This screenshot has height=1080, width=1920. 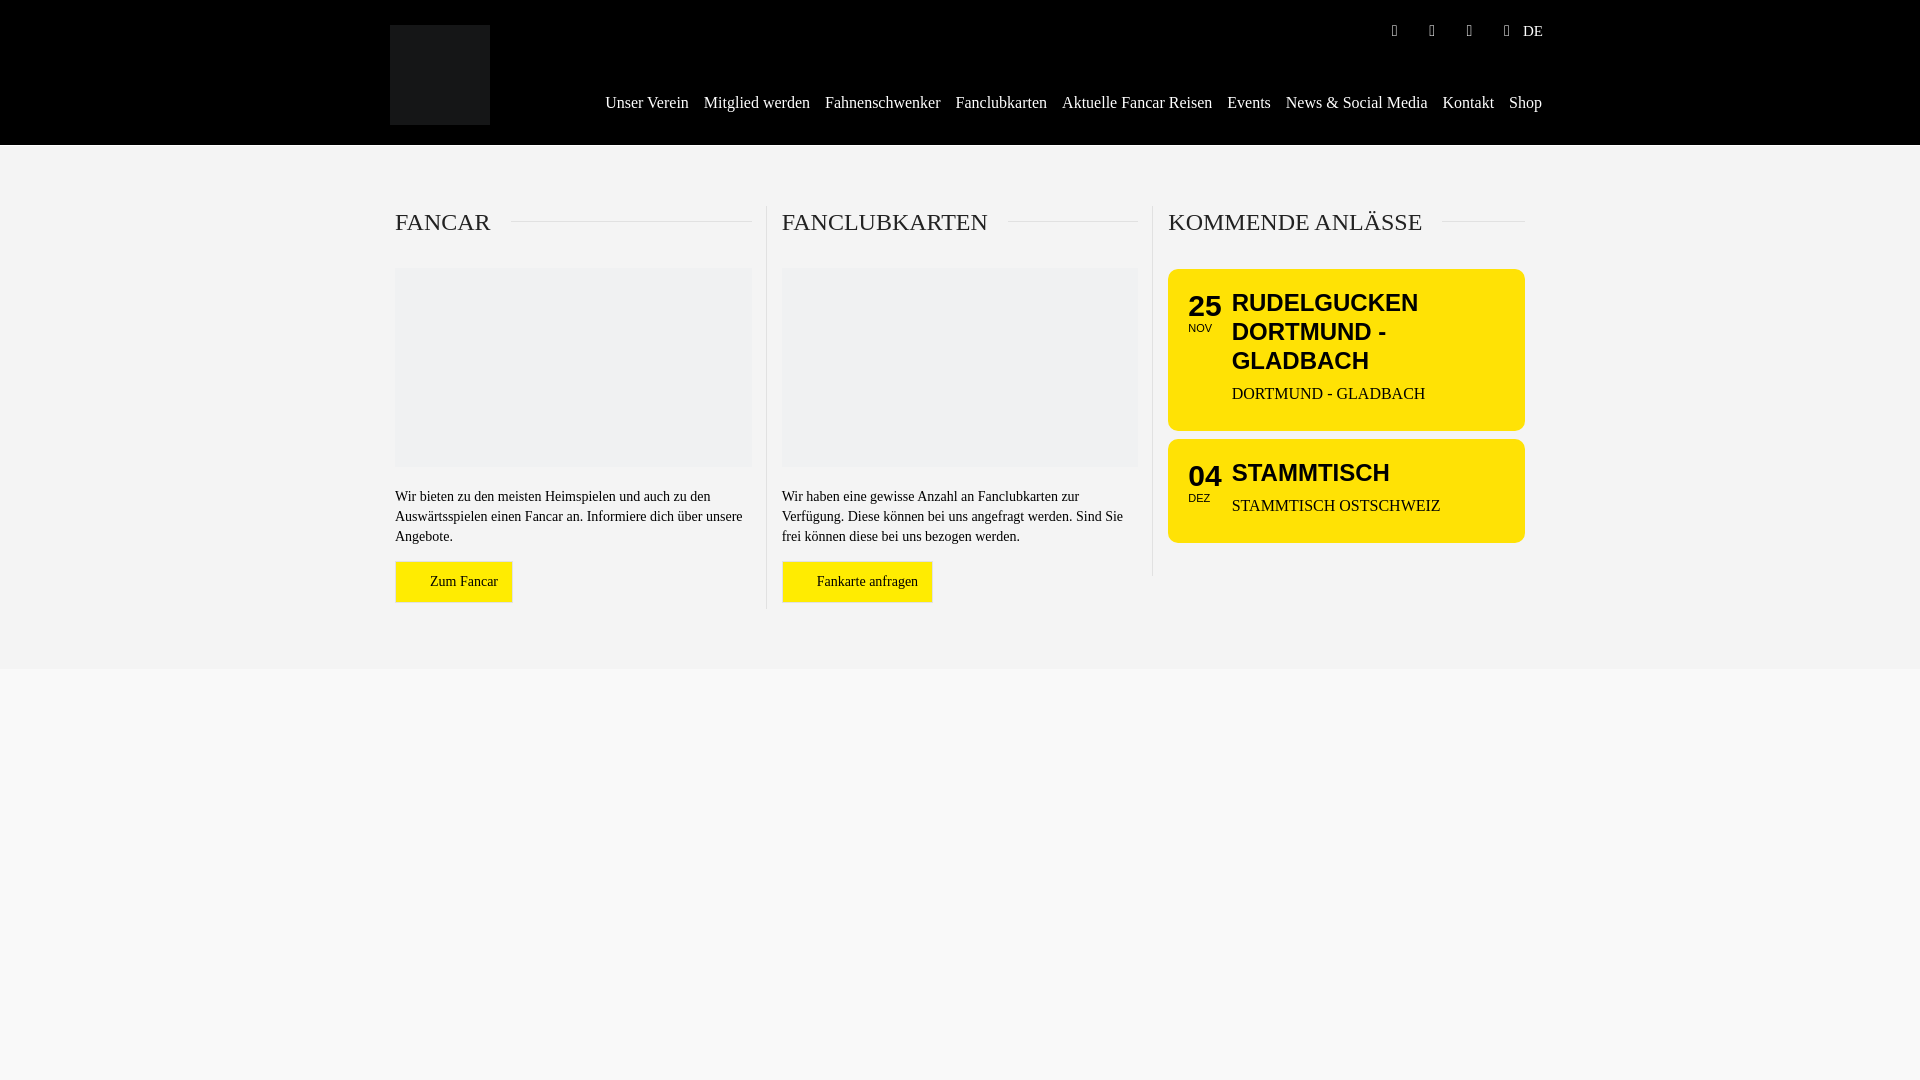 I want to click on 04
DEZ
STAMMTISCH
STAMMTISCH OSTSCHWEIZ, so click(x=1346, y=491).